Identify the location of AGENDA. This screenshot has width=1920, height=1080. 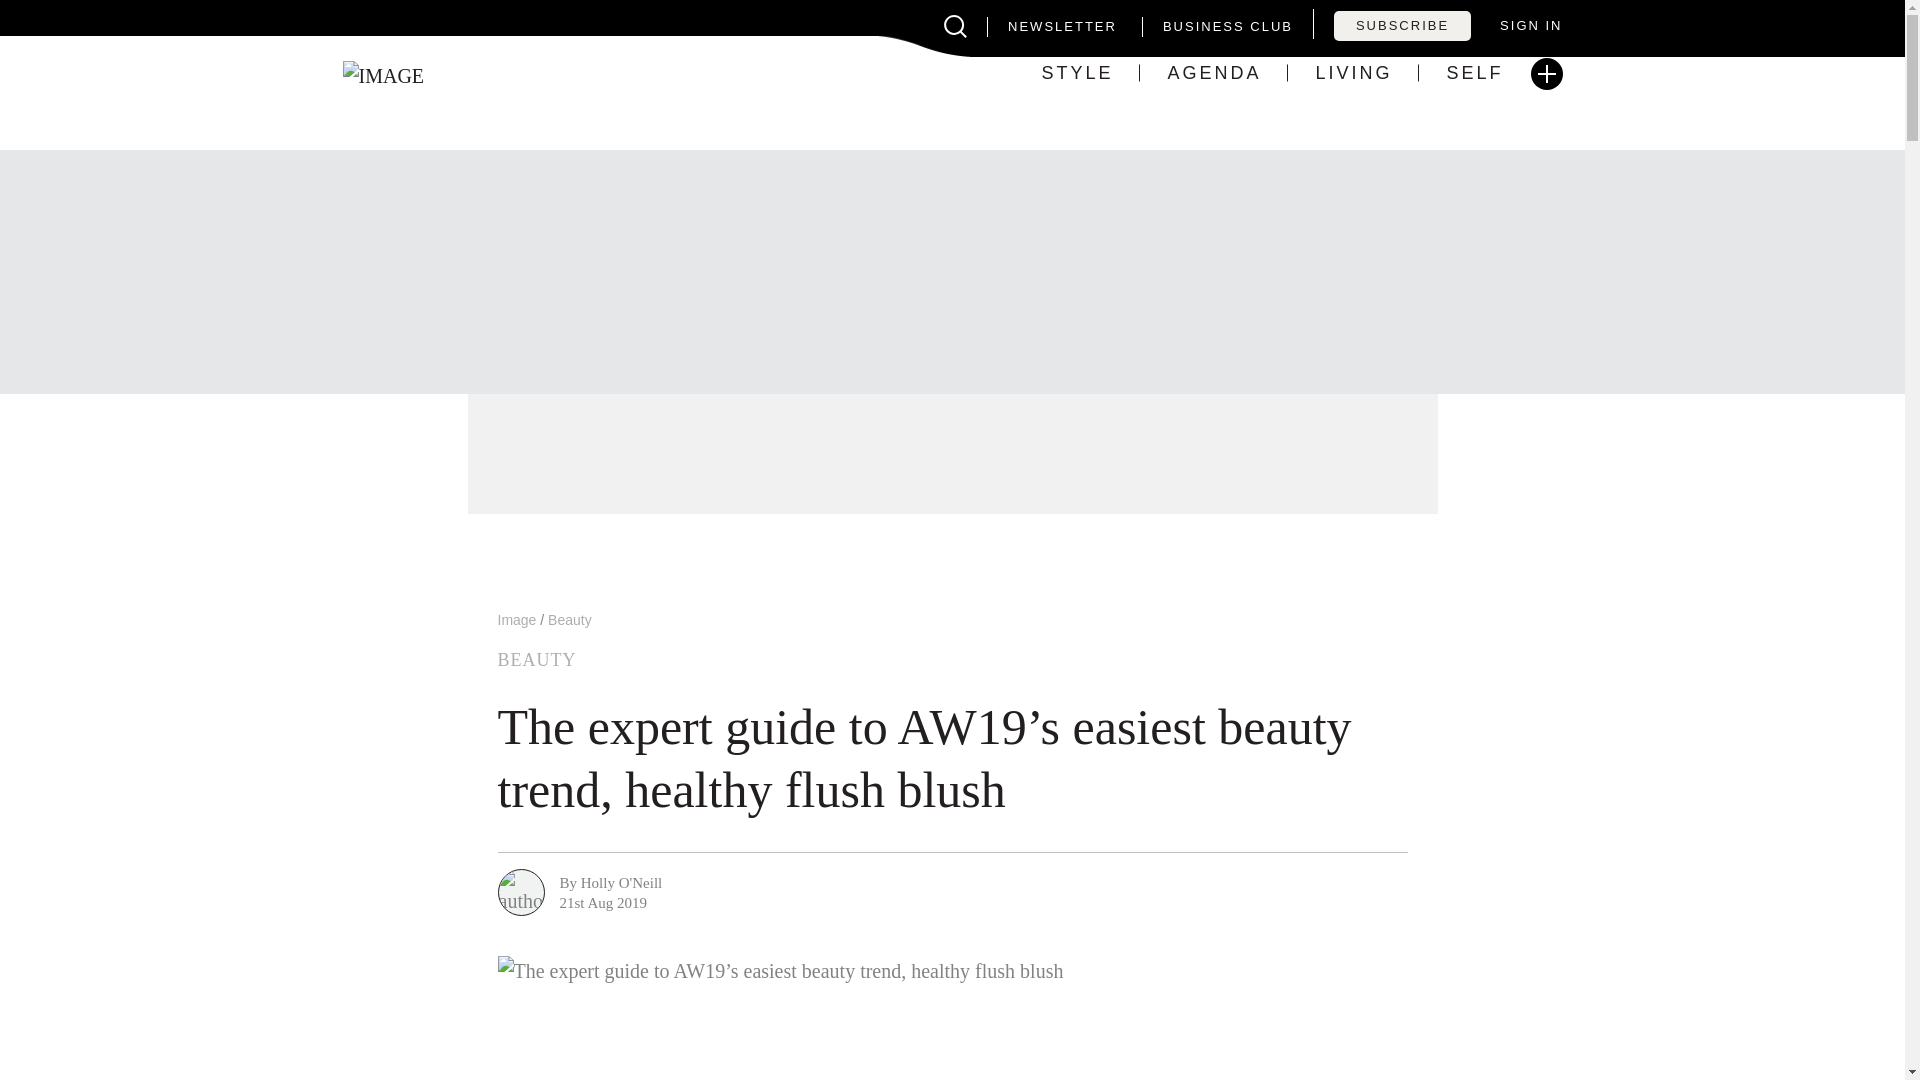
(1213, 75).